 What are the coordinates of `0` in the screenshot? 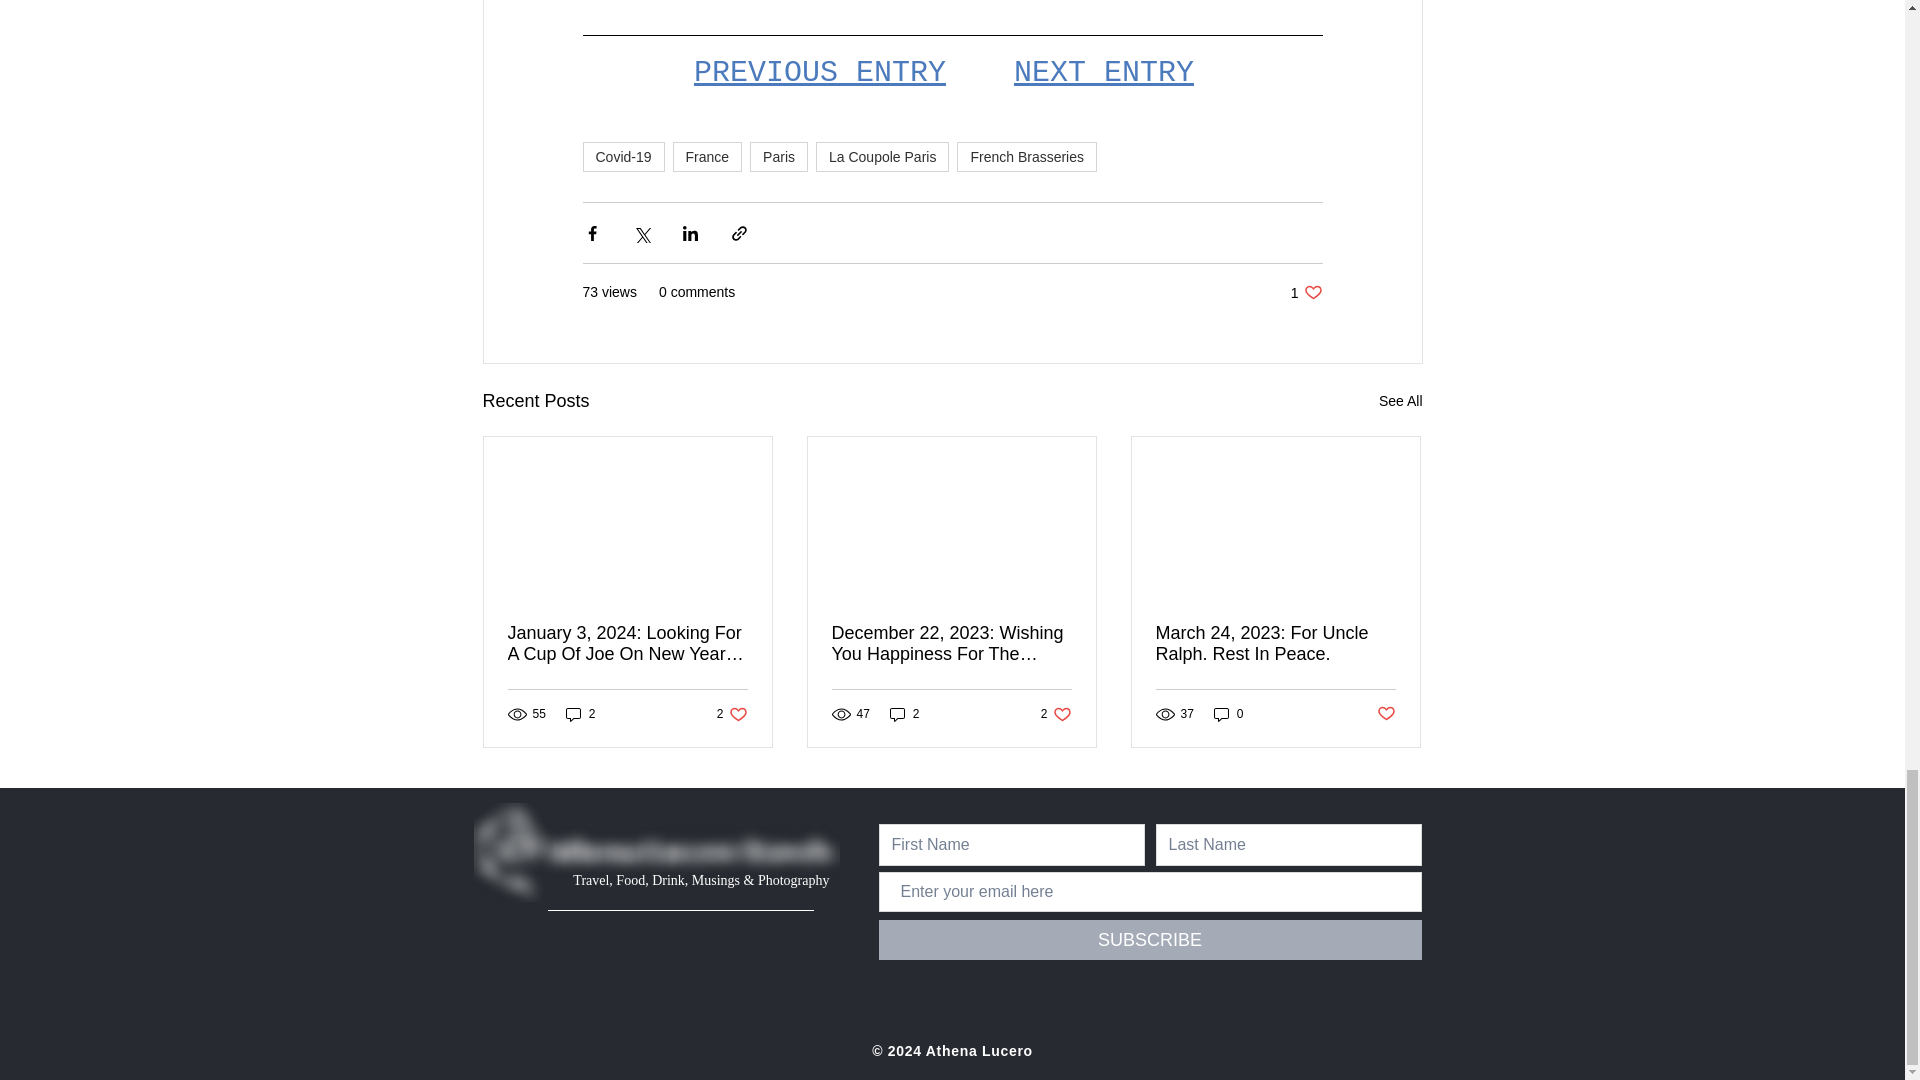 It's located at (1306, 292).